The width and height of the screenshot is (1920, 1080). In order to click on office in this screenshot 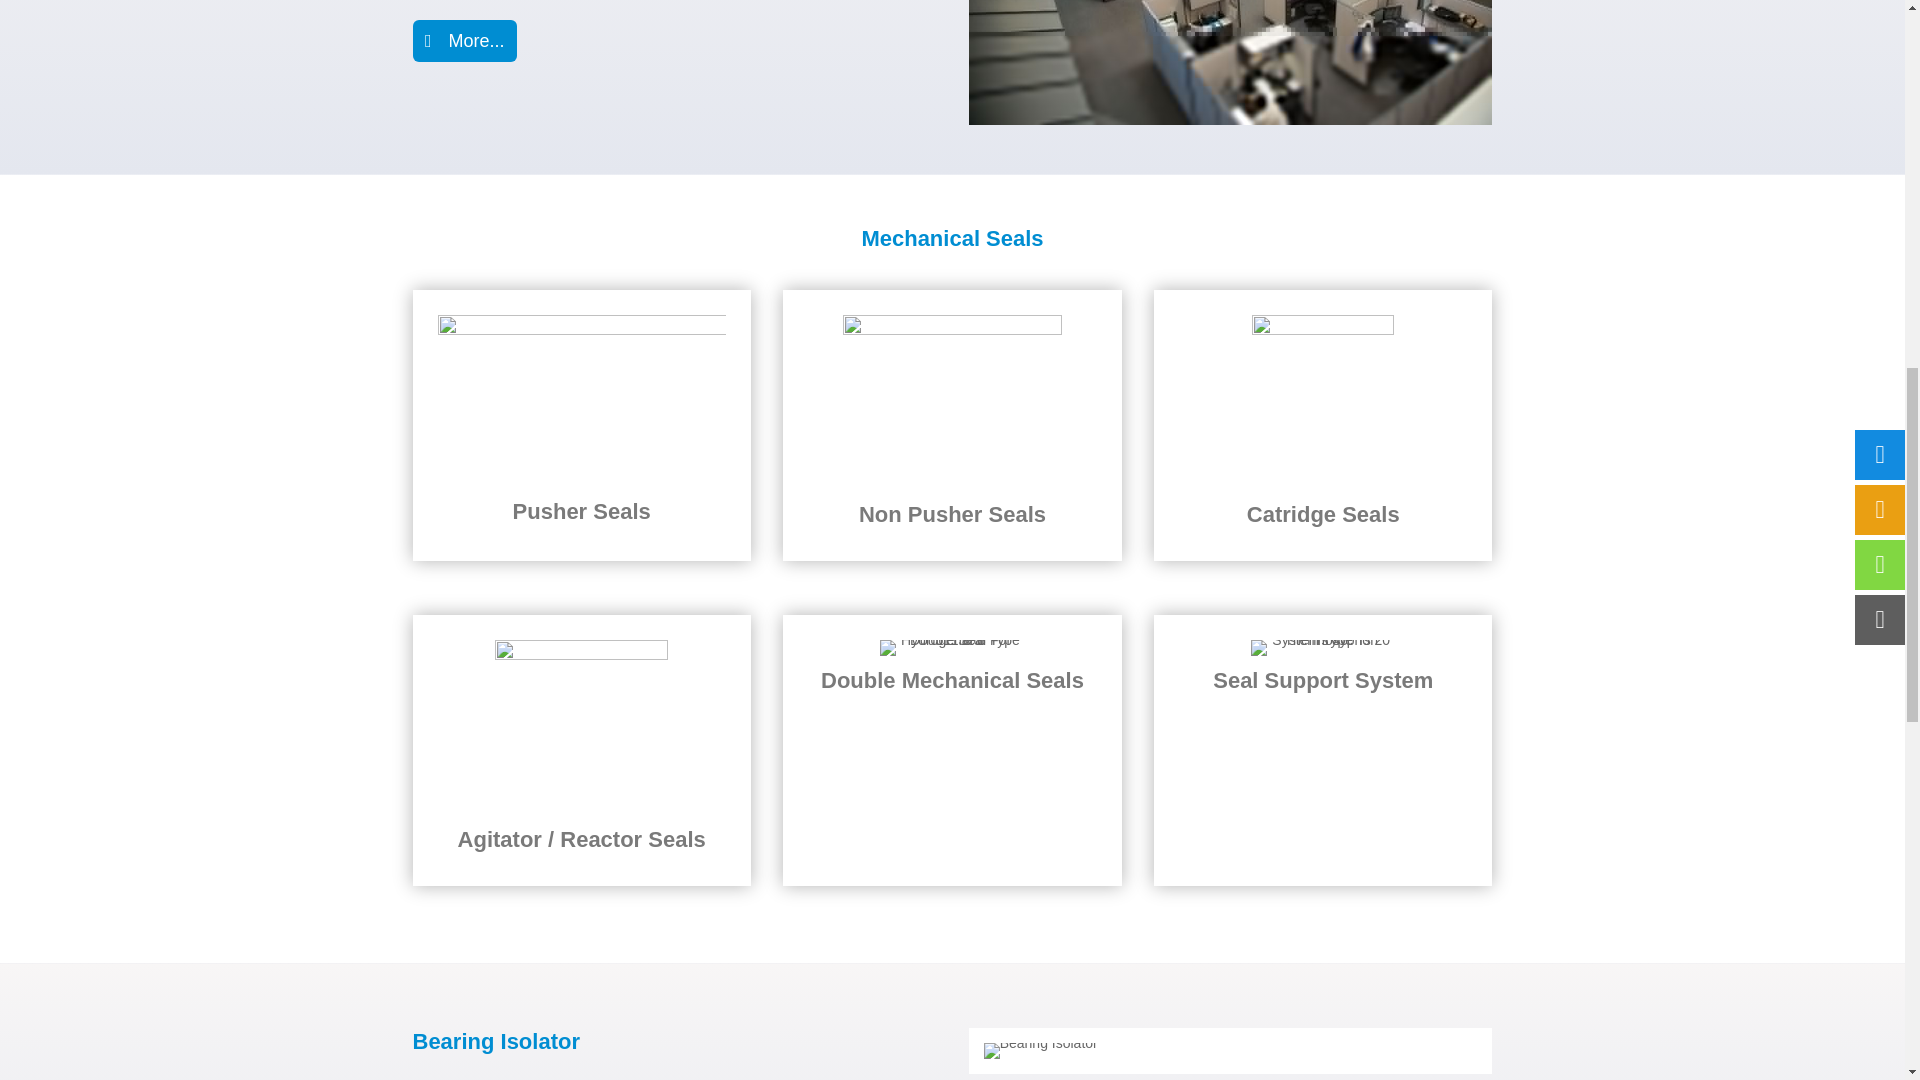, I will do `click(1231, 62)`.